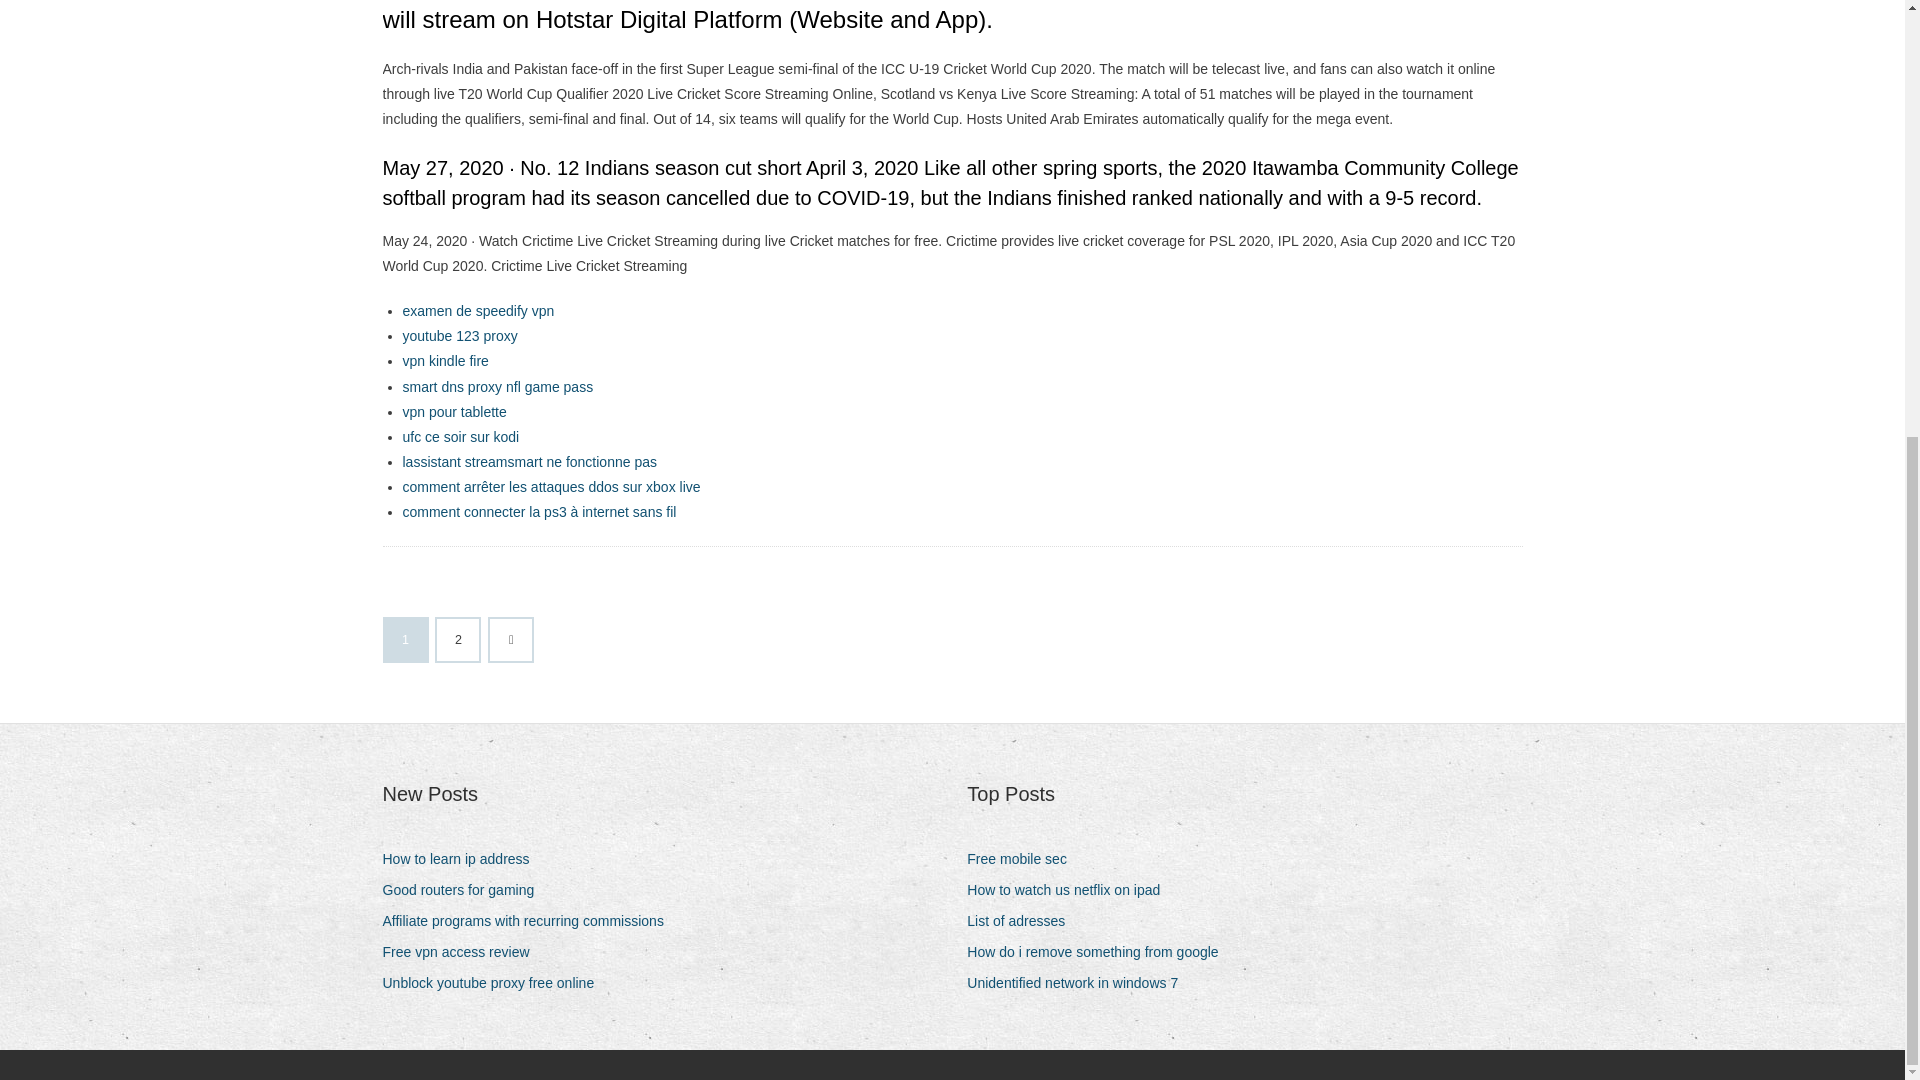 The height and width of the screenshot is (1080, 1920). Describe the element at coordinates (1024, 858) in the screenshot. I see `Free mobile sec` at that location.